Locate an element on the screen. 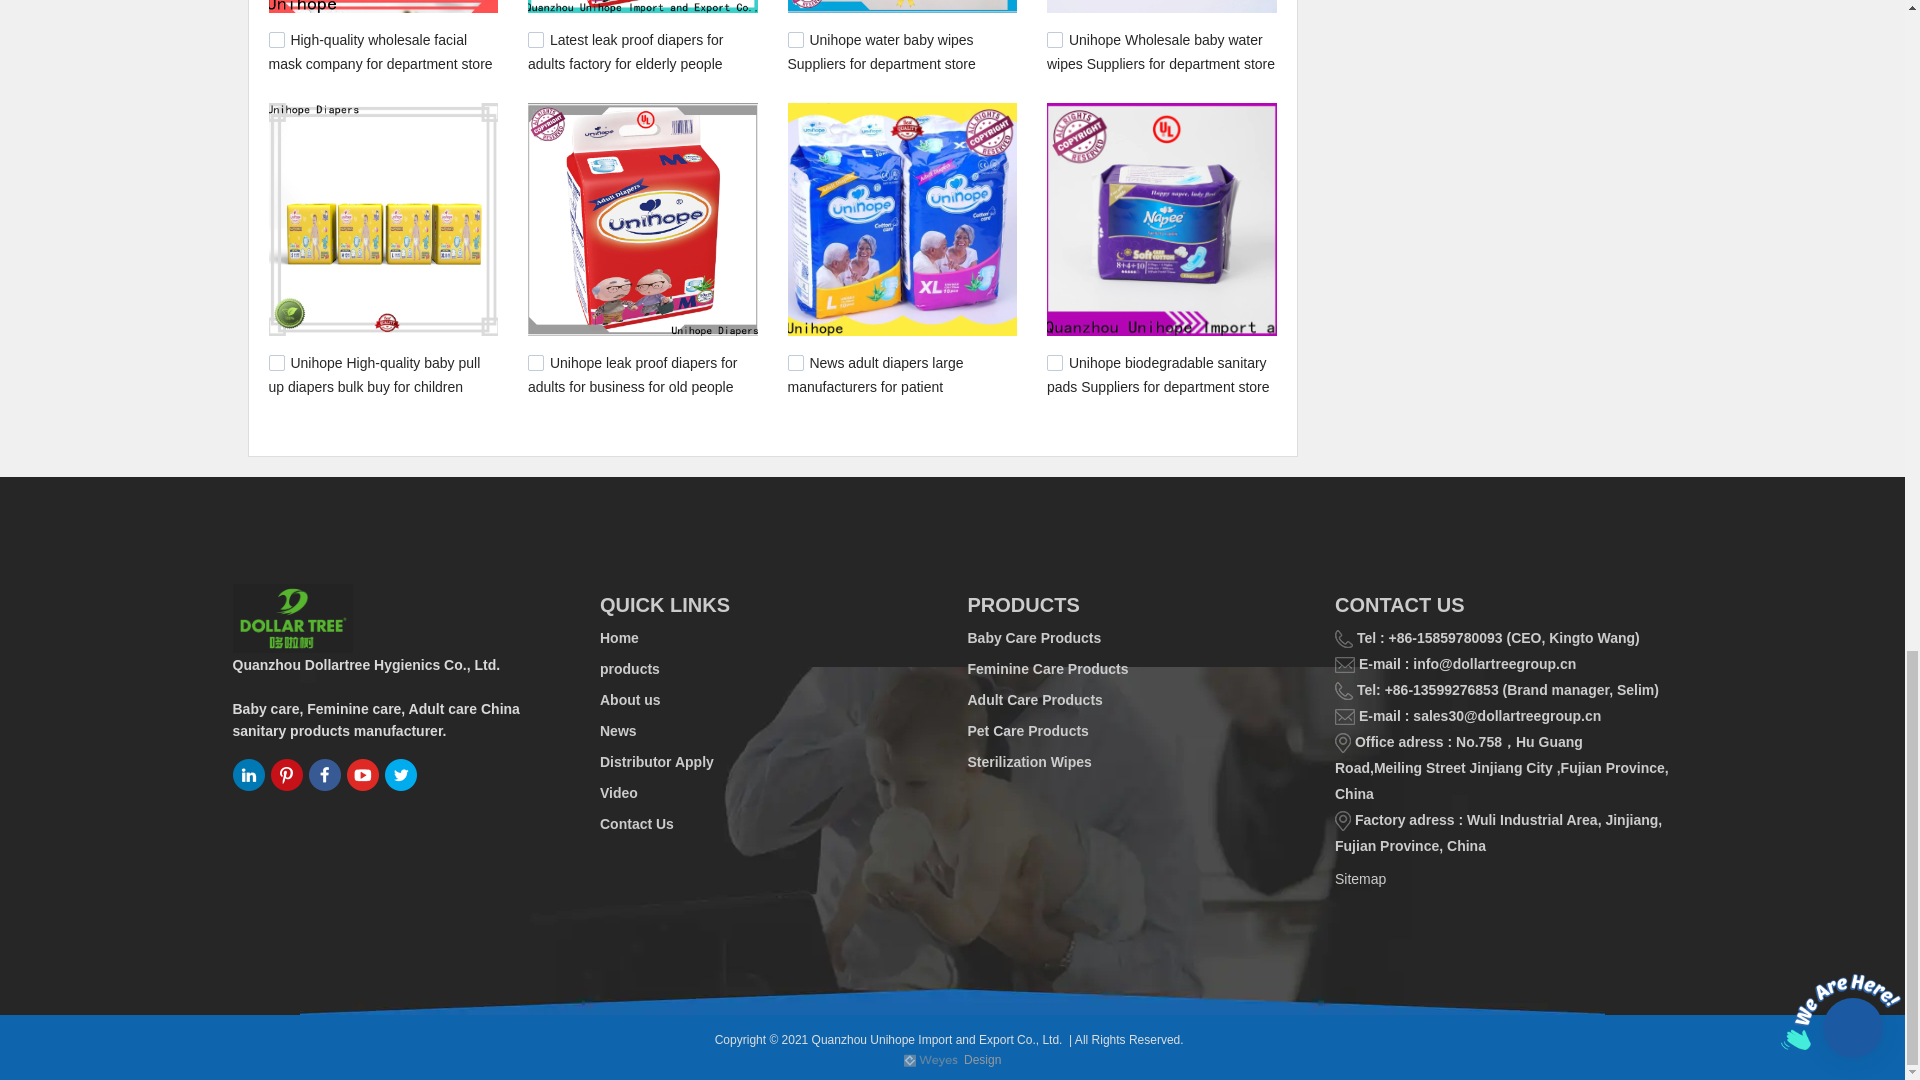 The image size is (1920, 1080). Unihope water baby wipes Suppliers for department store is located at coordinates (881, 52).